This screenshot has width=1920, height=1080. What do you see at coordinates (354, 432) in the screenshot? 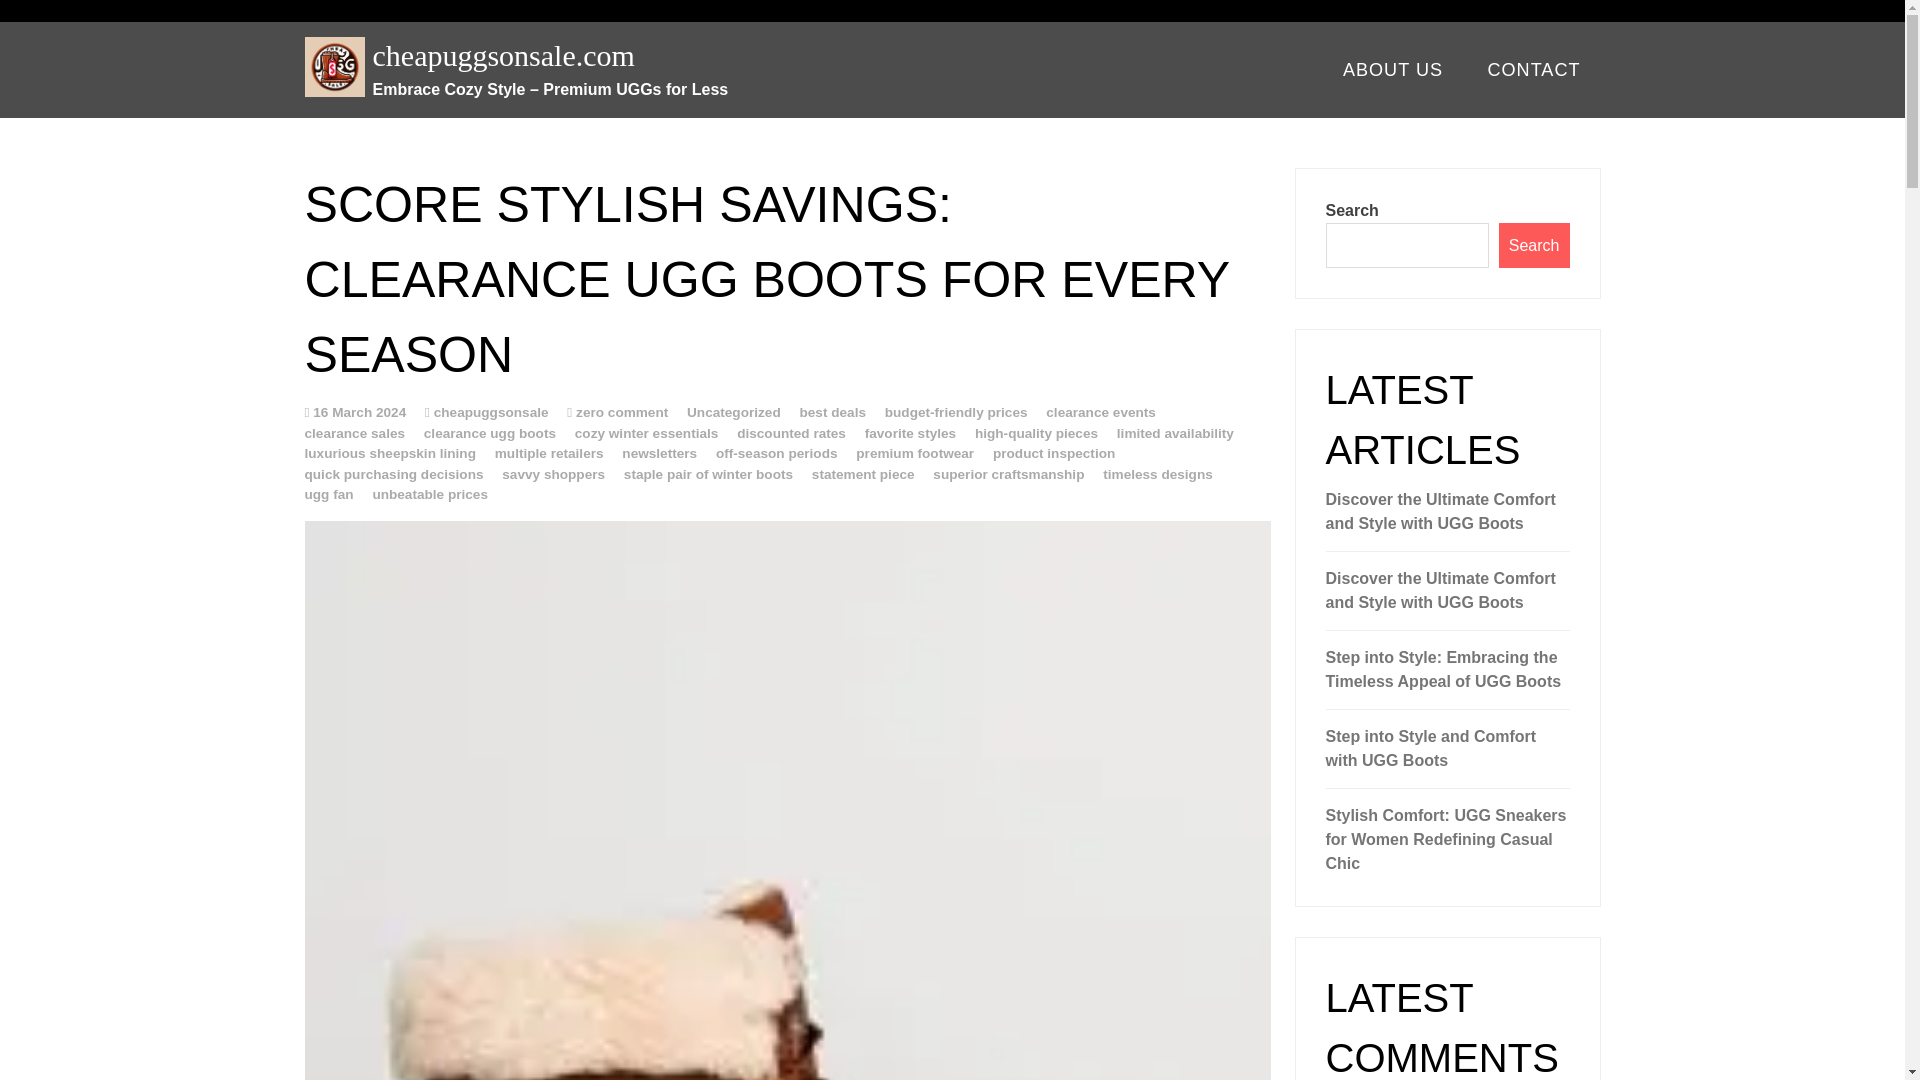
I see `clearance sales` at bounding box center [354, 432].